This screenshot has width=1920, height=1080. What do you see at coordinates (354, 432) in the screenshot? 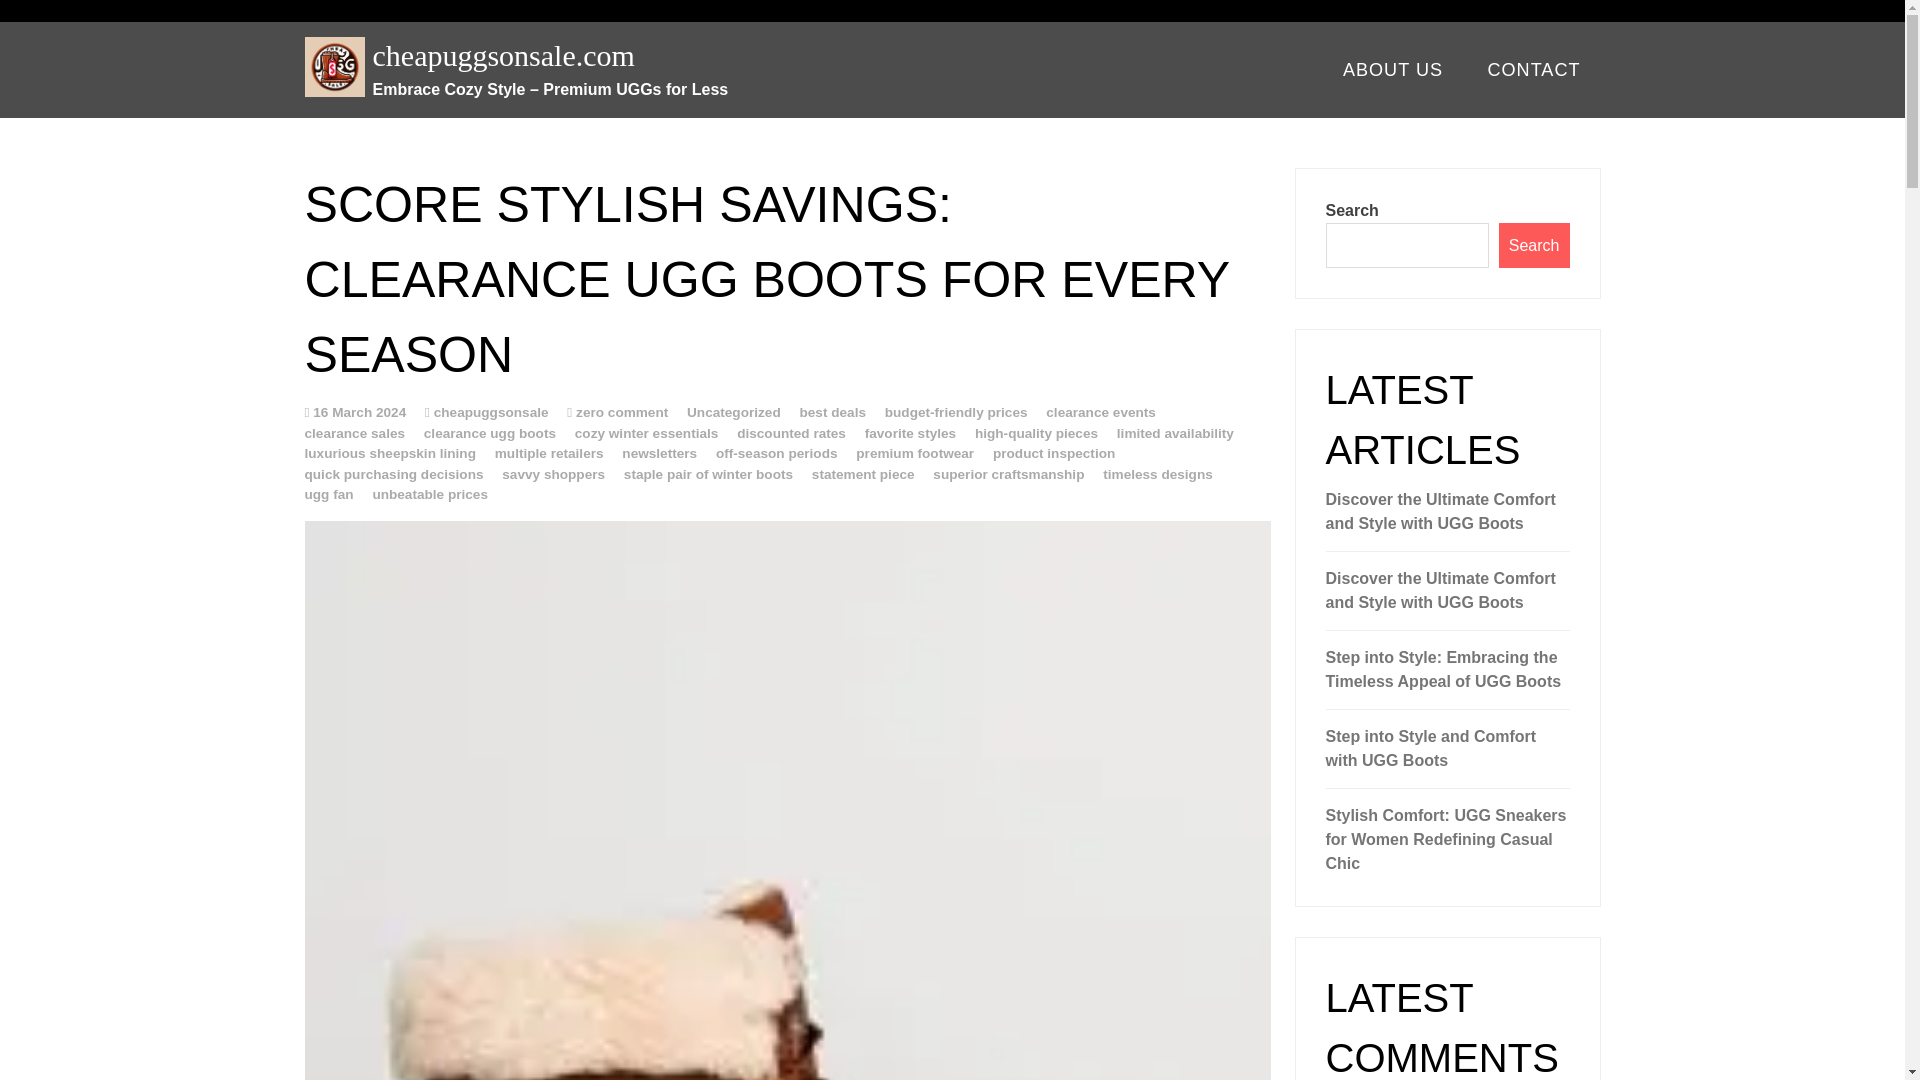
I see `clearance sales` at bounding box center [354, 432].